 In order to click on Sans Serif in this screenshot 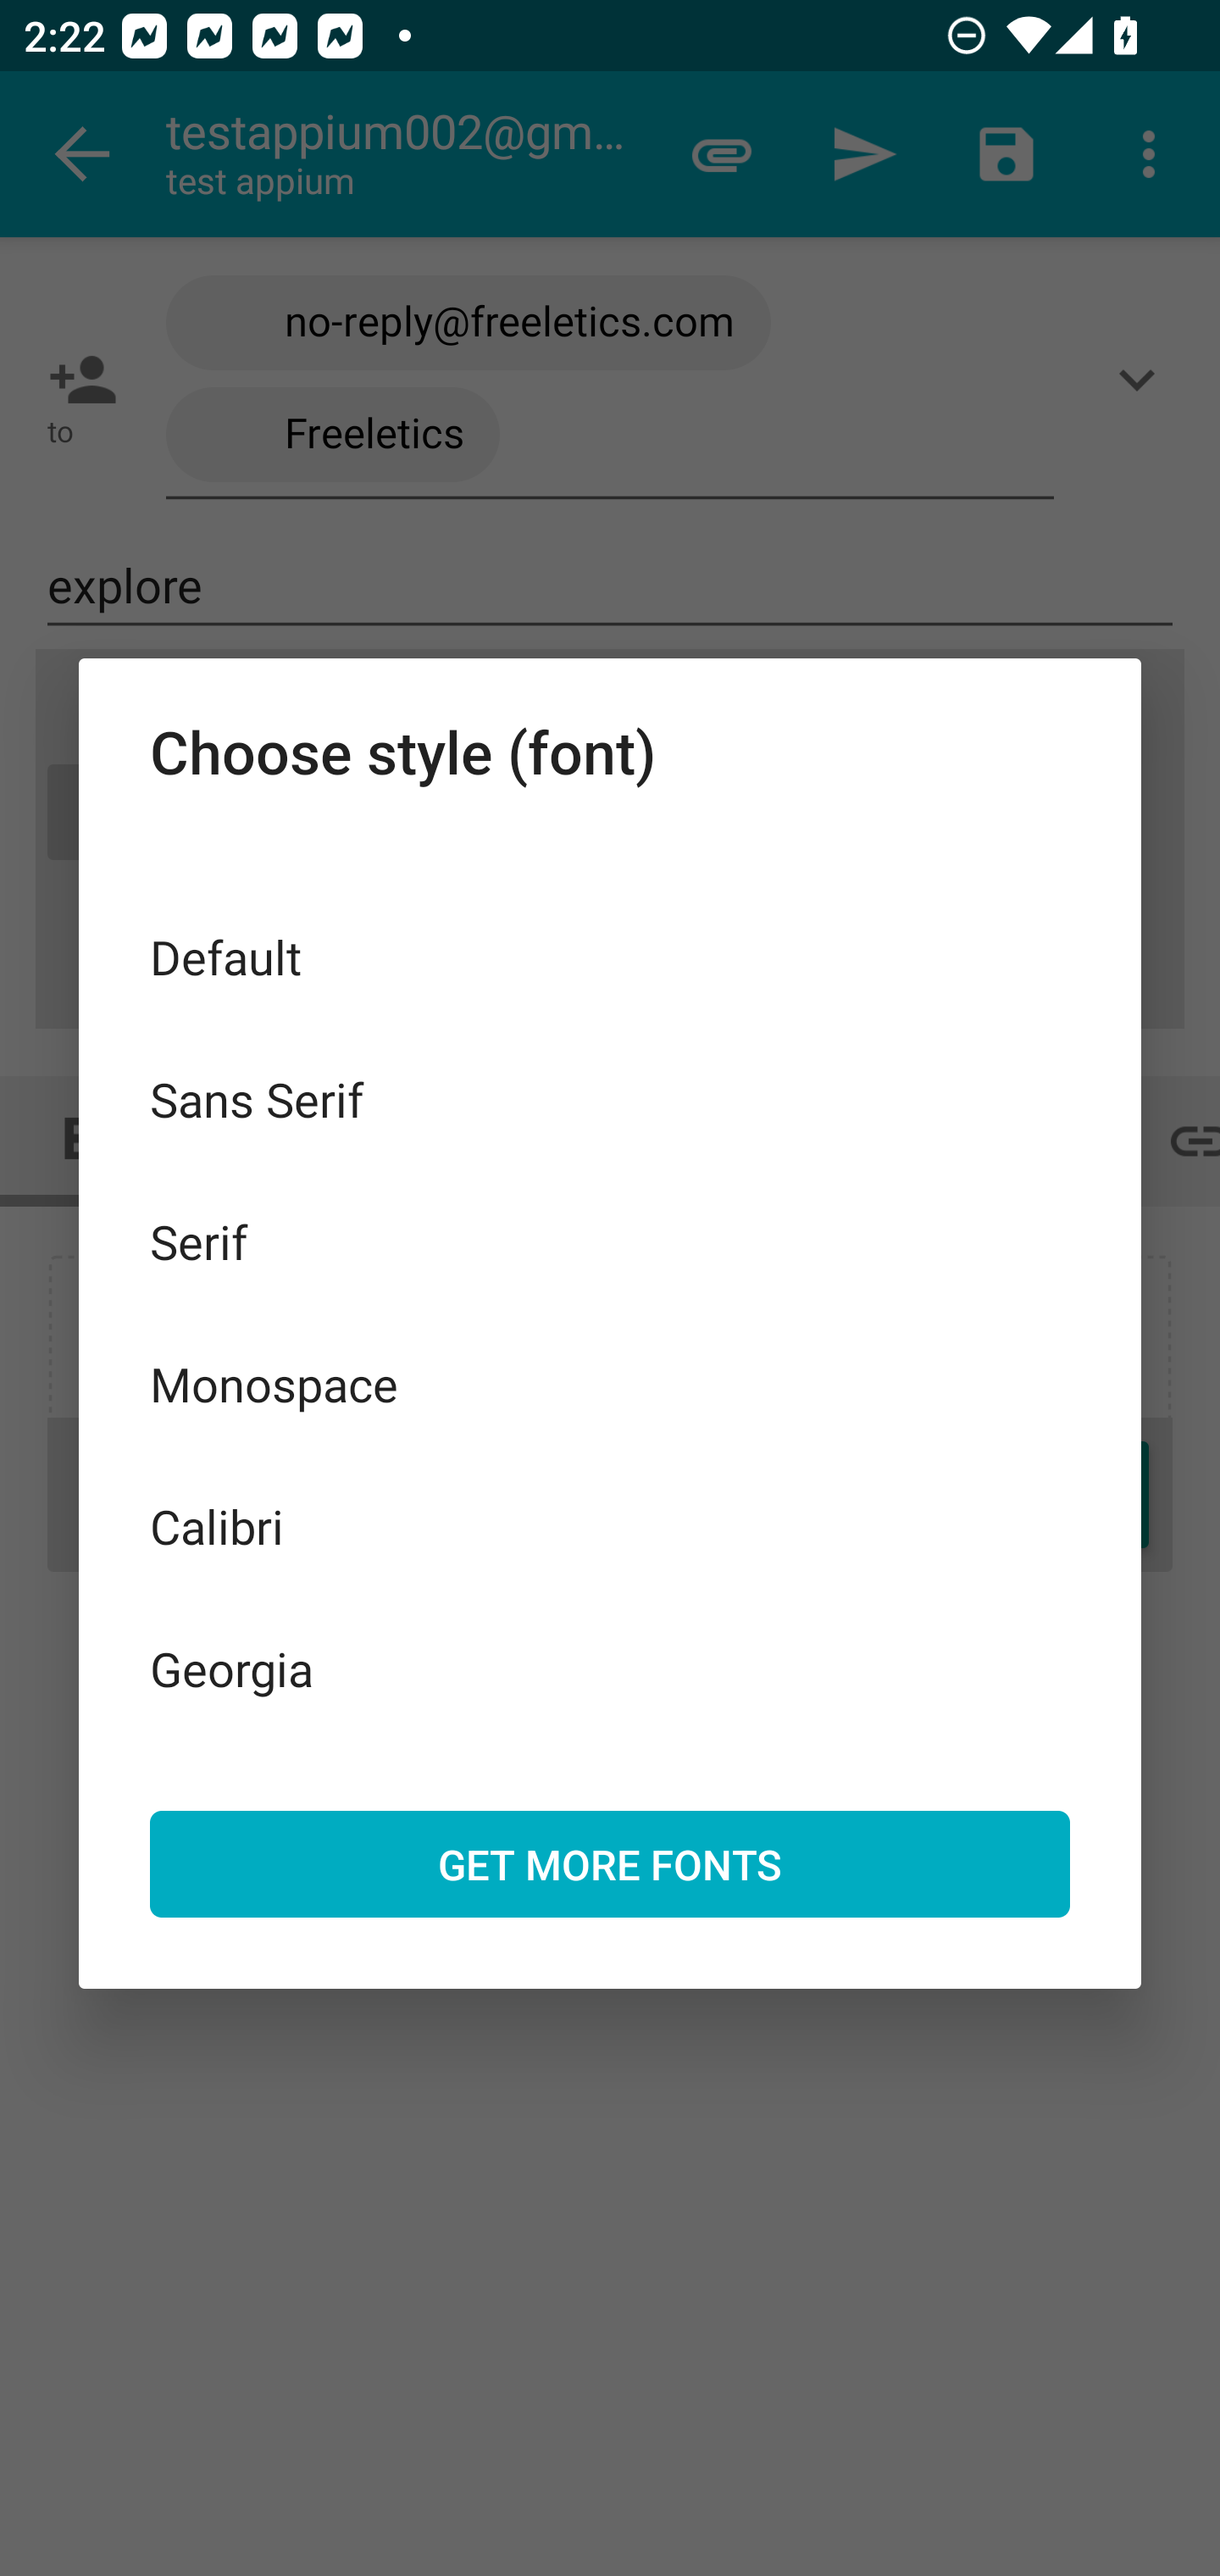, I will do `click(610, 1098)`.